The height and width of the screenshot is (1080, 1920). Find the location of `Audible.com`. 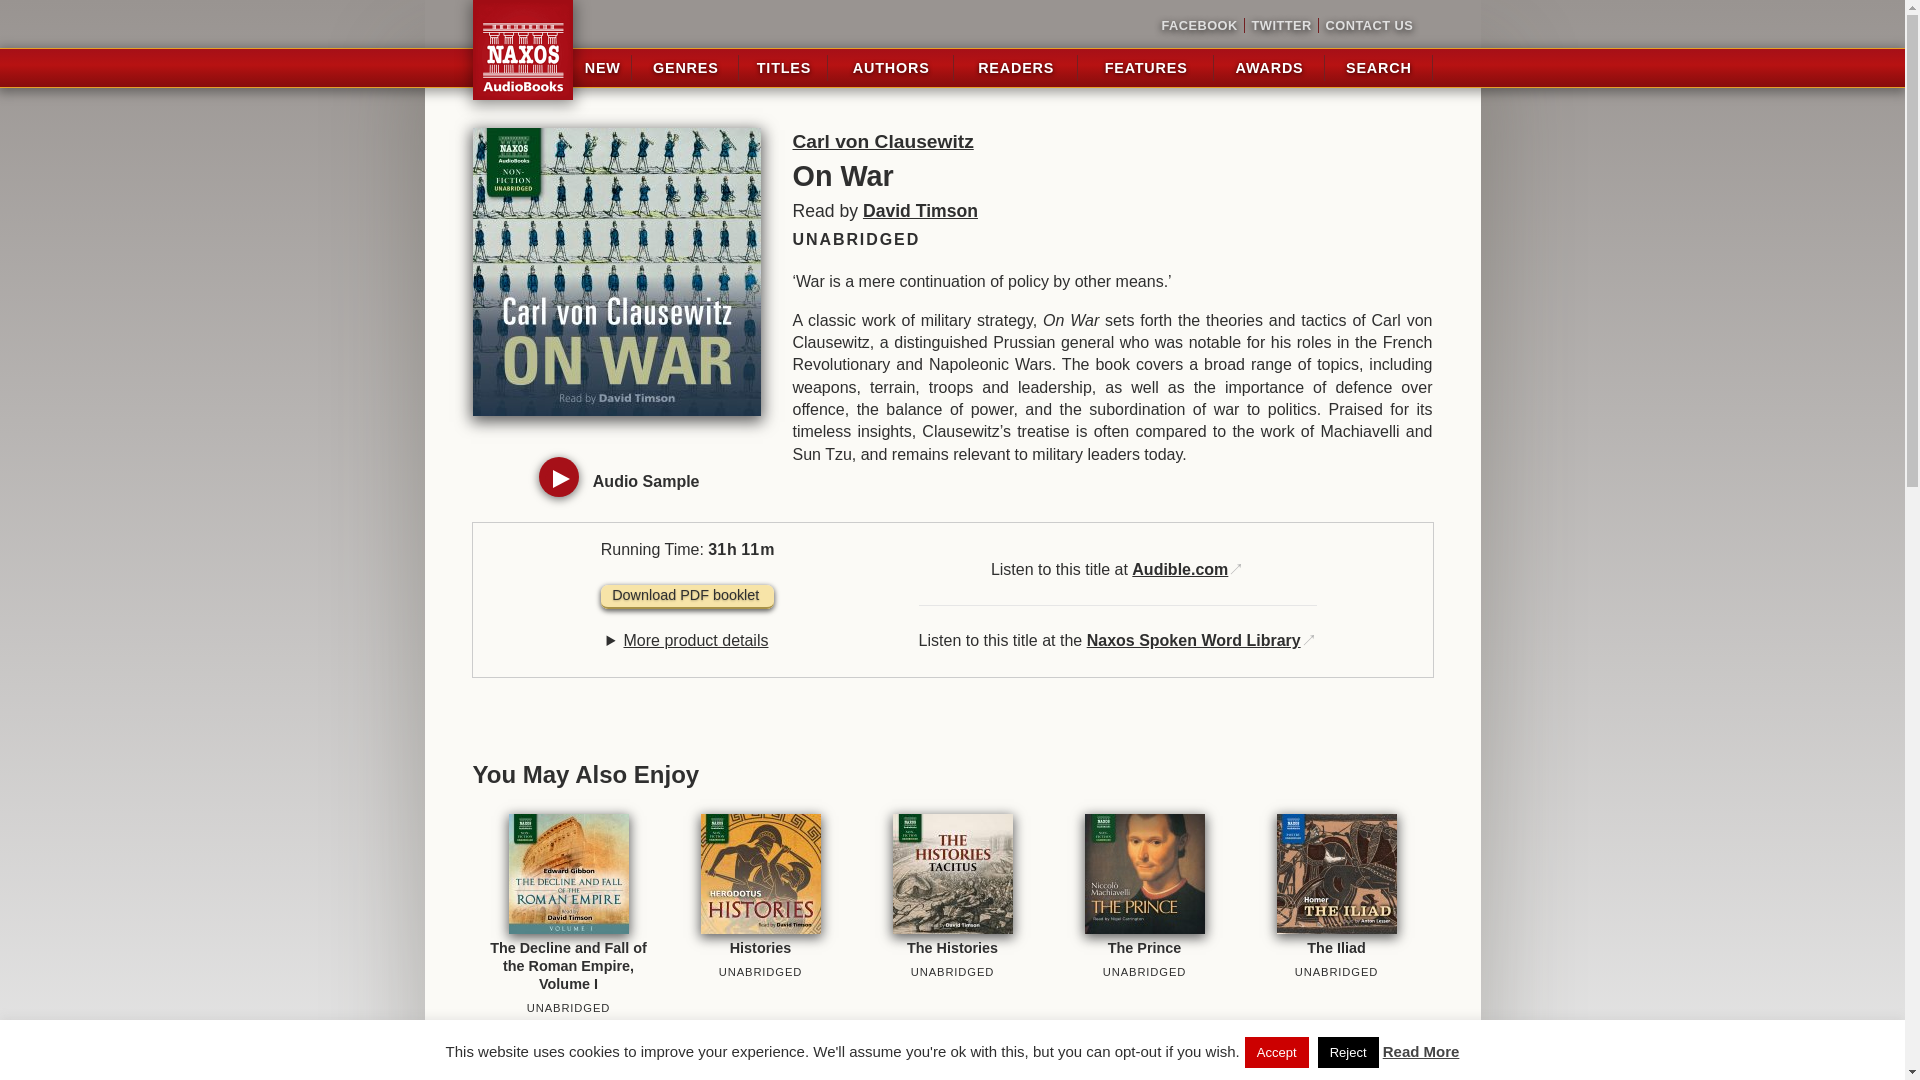

Audible.com is located at coordinates (1180, 568).